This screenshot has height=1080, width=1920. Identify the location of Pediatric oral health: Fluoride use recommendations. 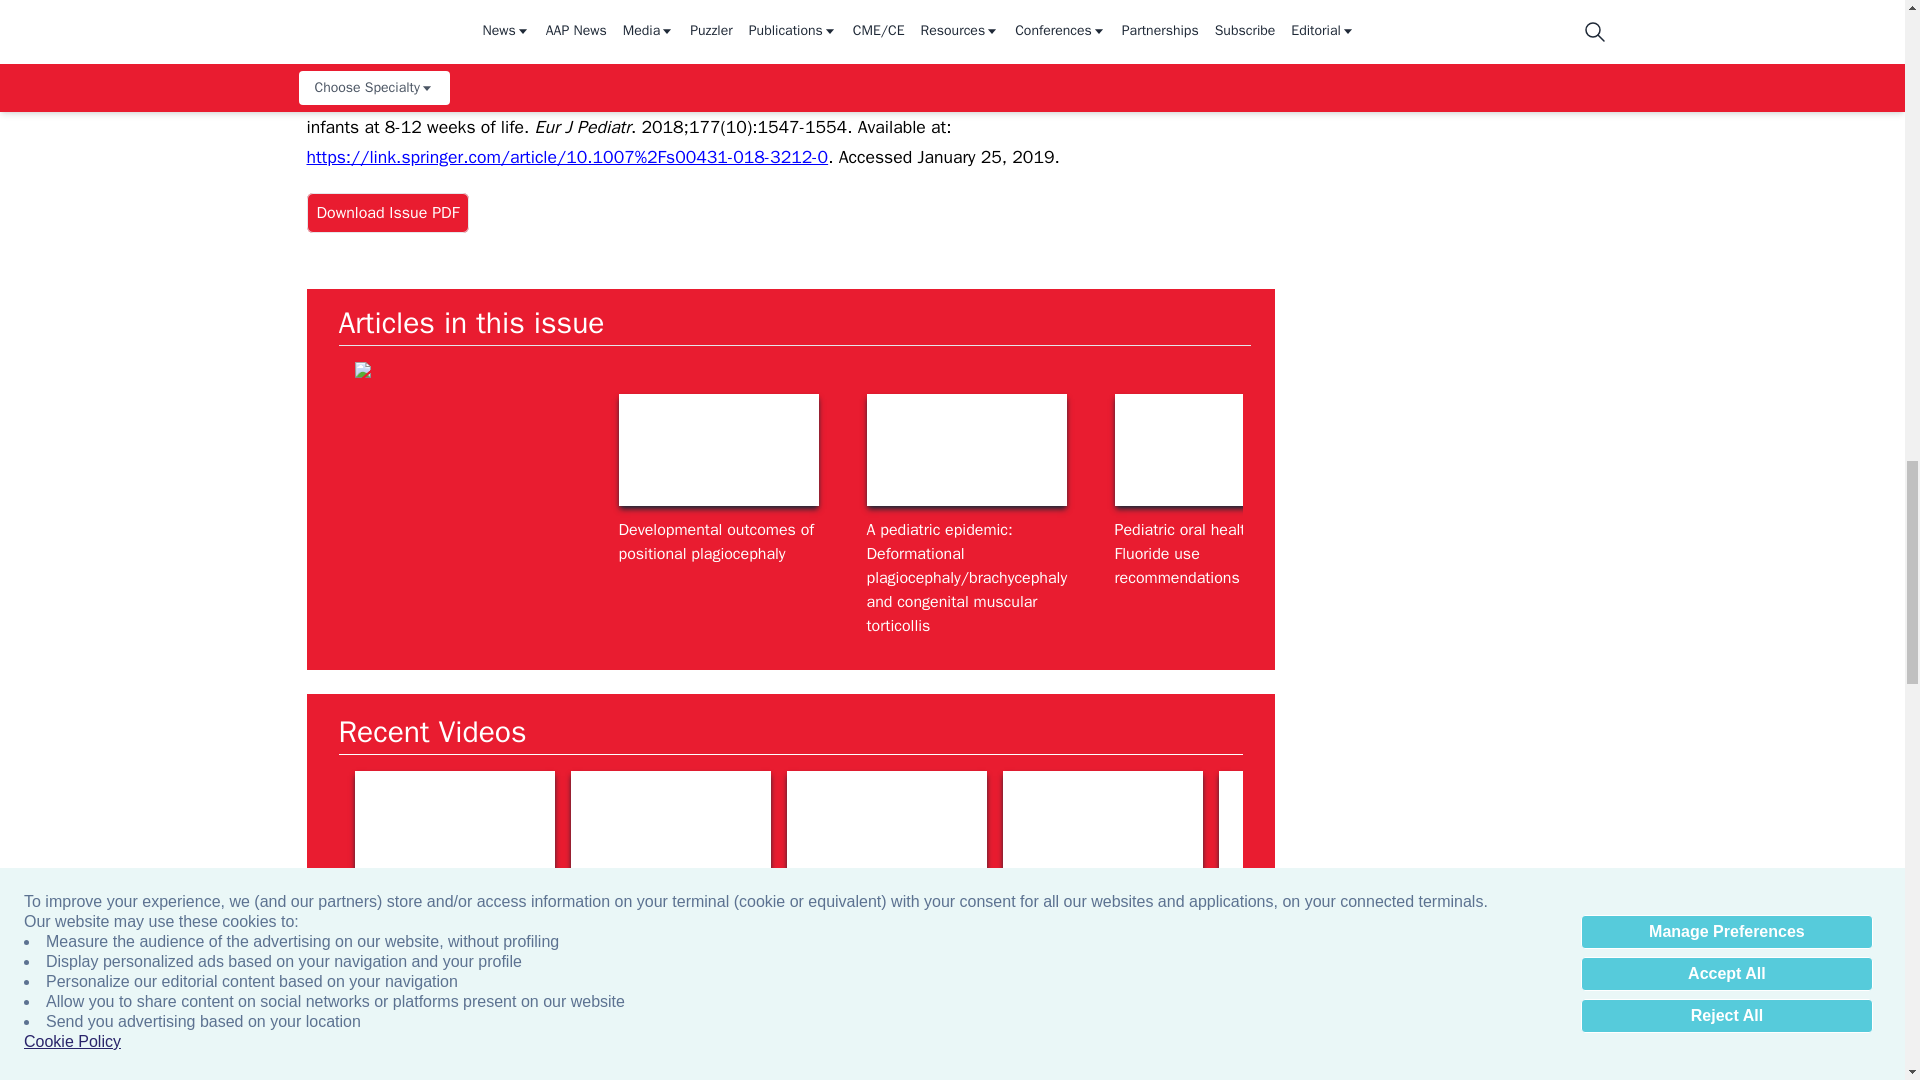
(1213, 450).